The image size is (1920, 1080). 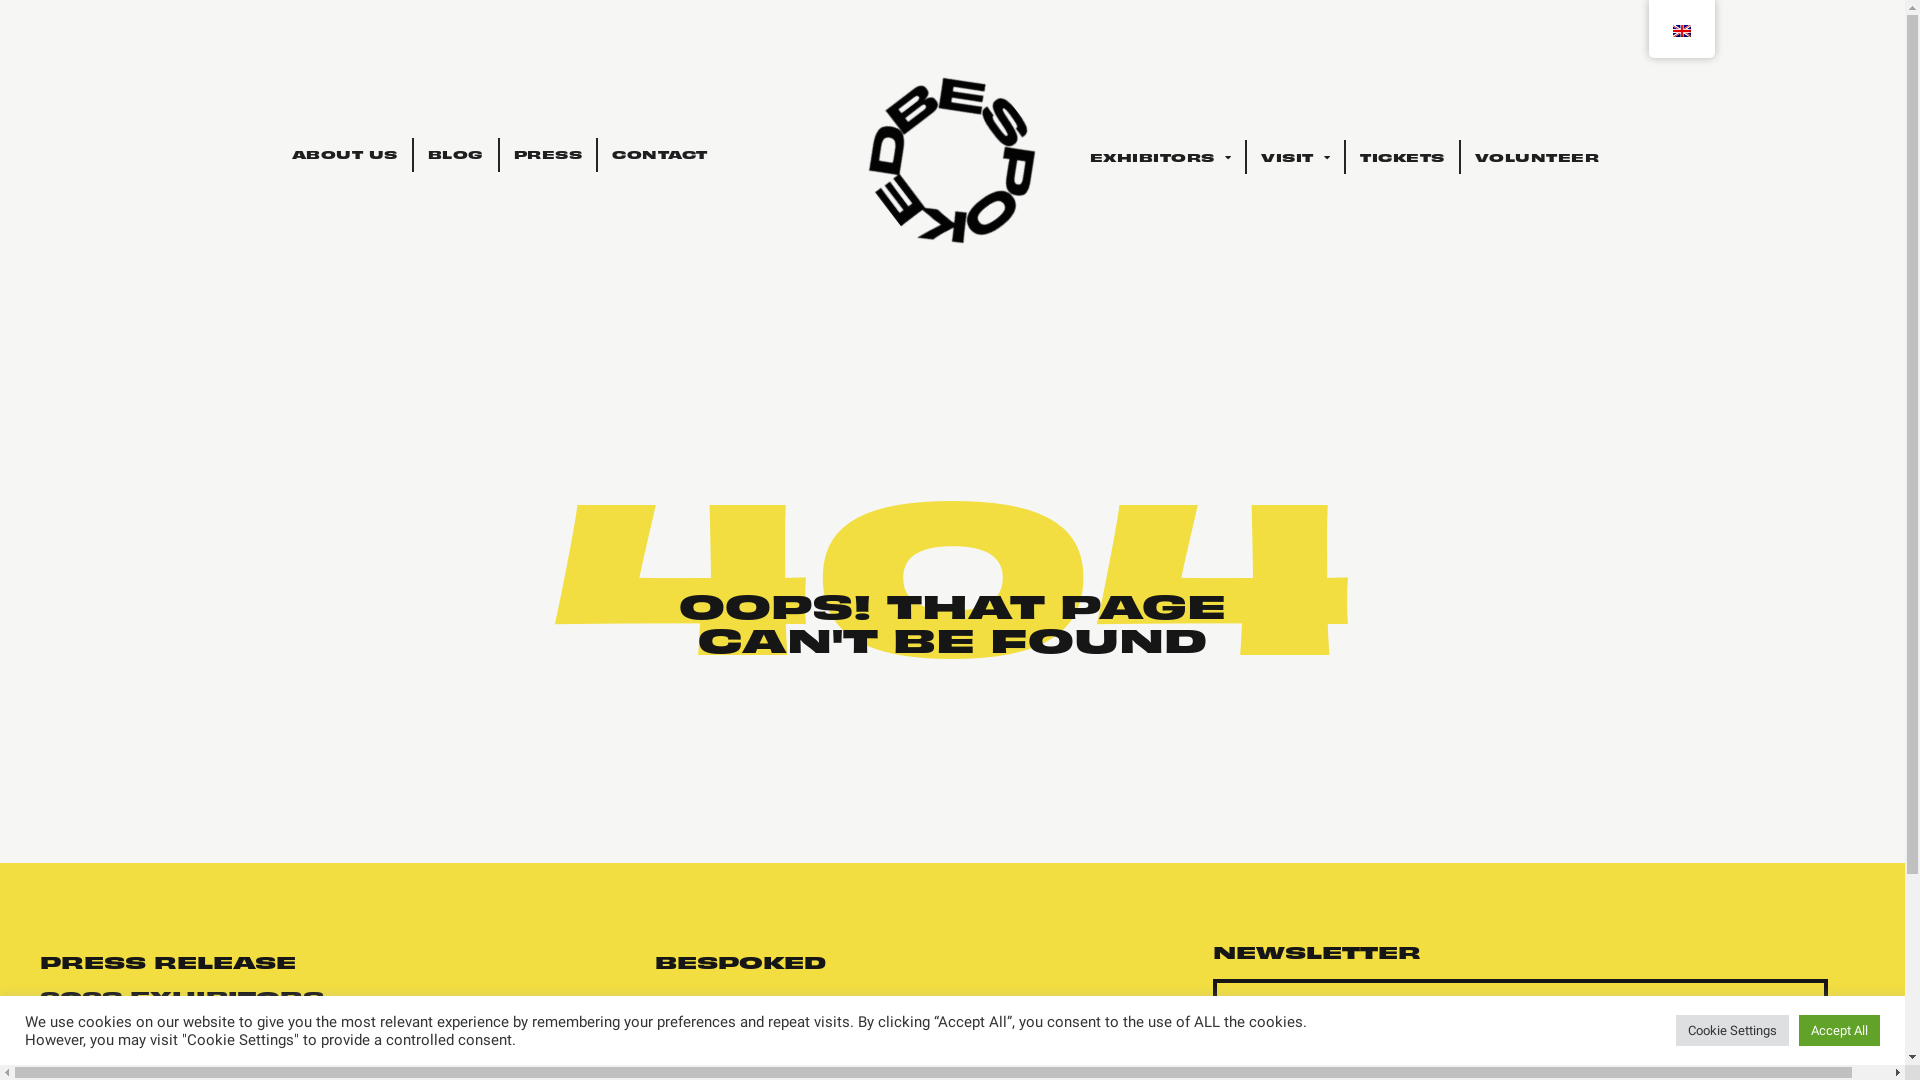 I want to click on EXHIBITORS, so click(x=1161, y=157).